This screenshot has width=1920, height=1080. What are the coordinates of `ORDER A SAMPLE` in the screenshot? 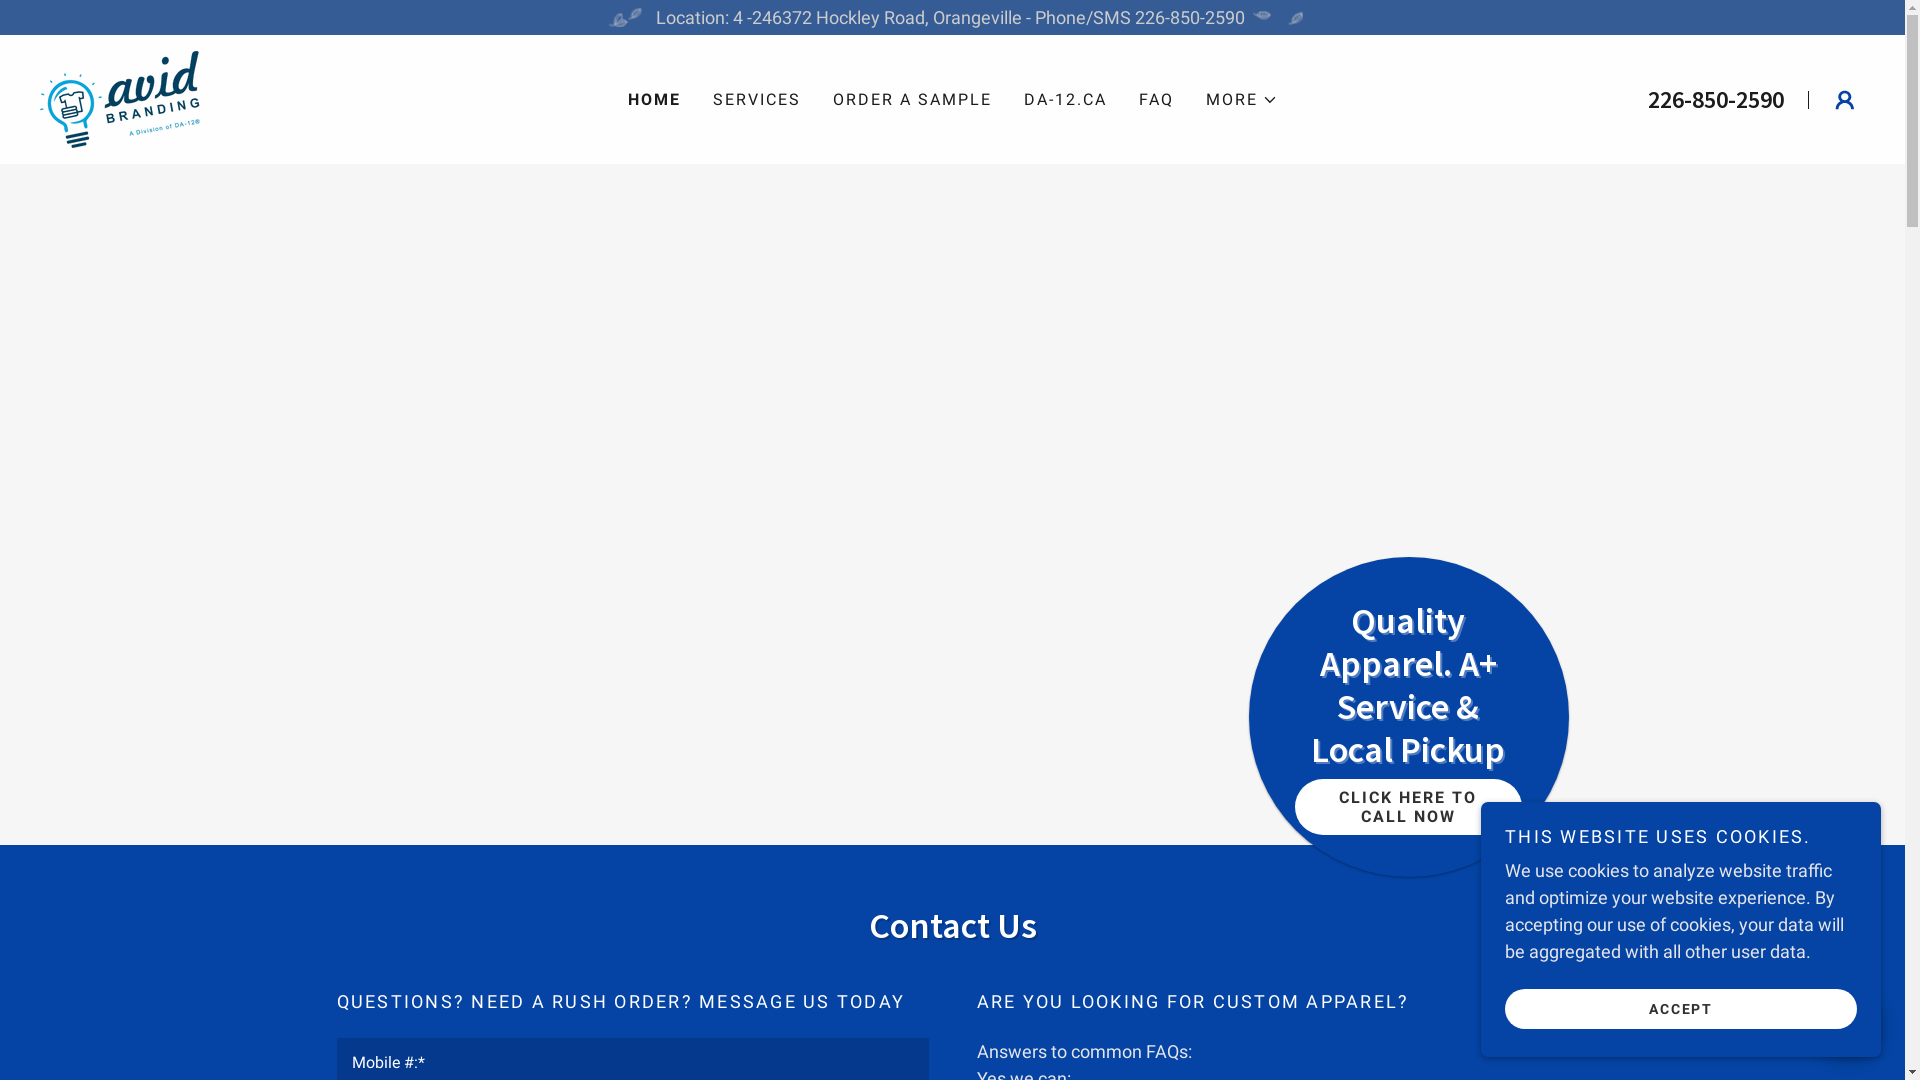 It's located at (912, 100).